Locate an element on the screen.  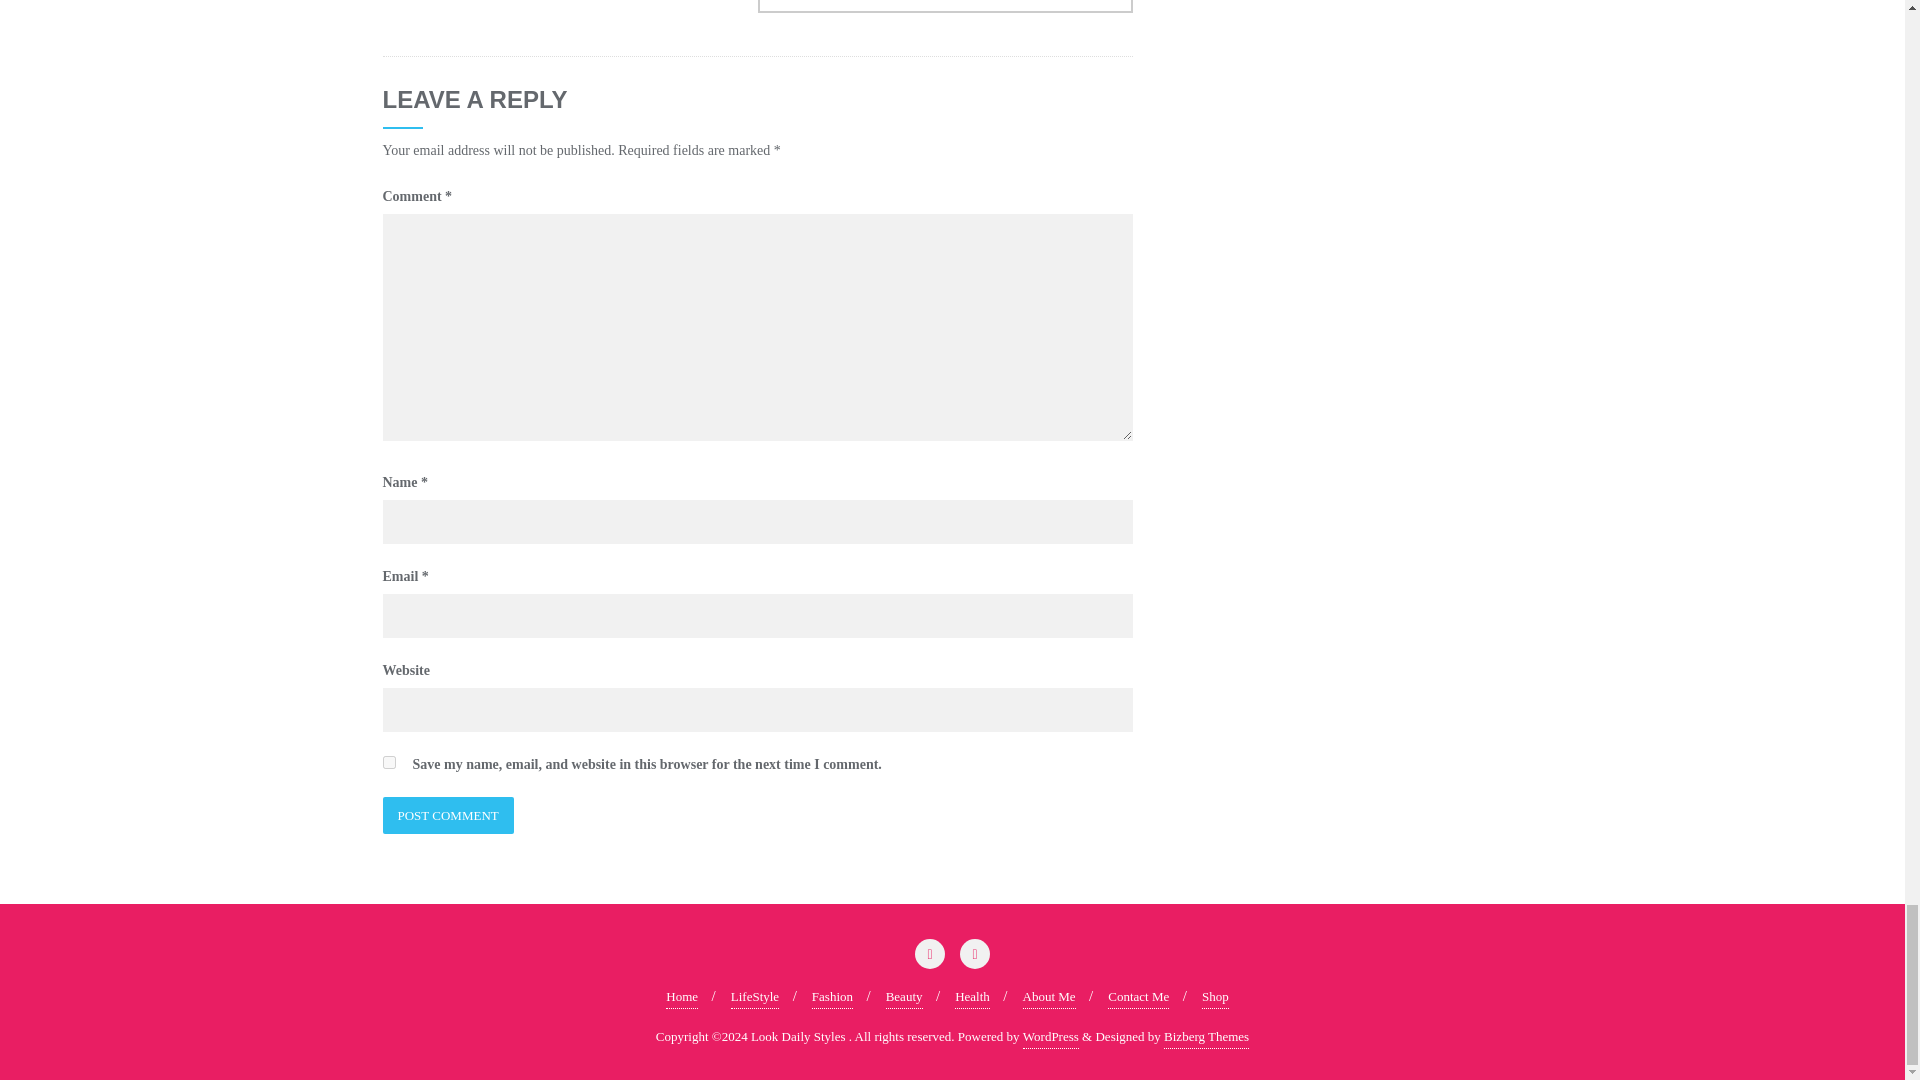
Home is located at coordinates (682, 997).